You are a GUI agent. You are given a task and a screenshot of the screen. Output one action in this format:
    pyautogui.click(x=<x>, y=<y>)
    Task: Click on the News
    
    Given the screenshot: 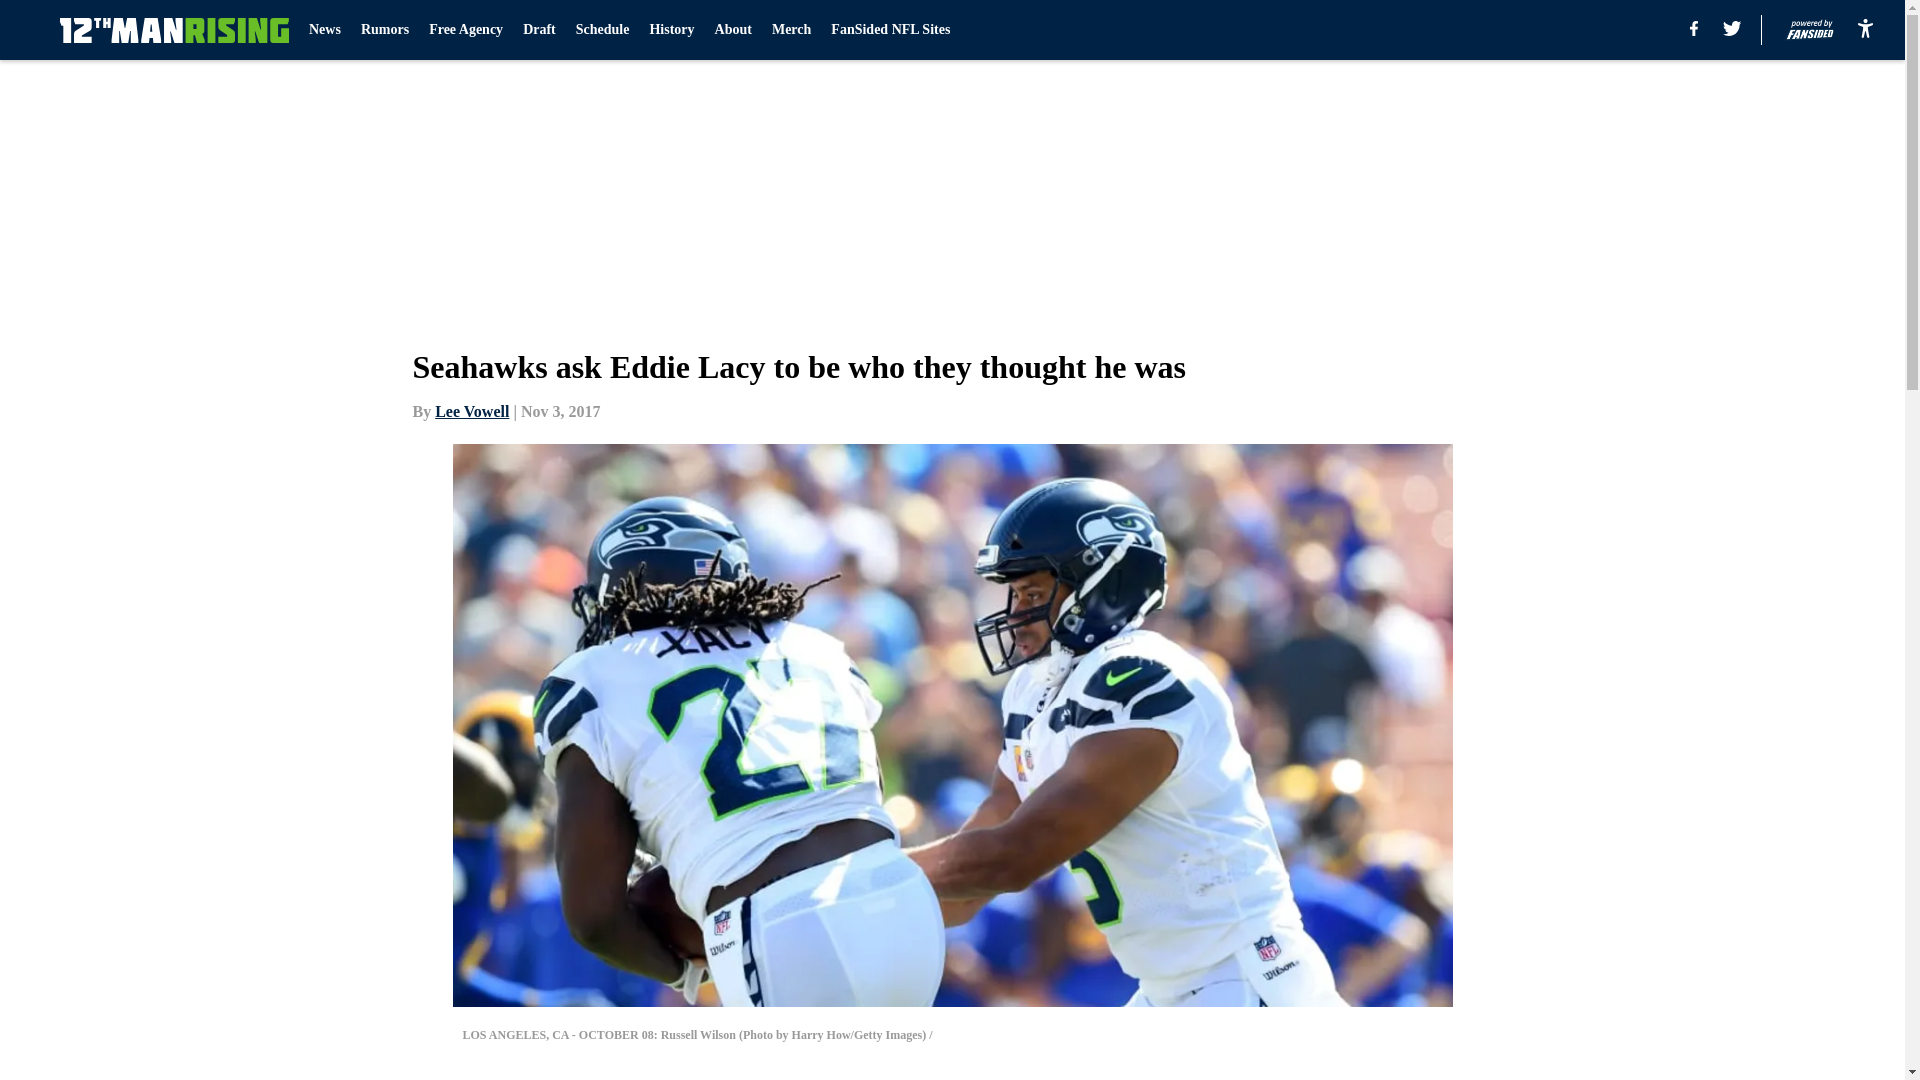 What is the action you would take?
    pyautogui.click(x=325, y=30)
    